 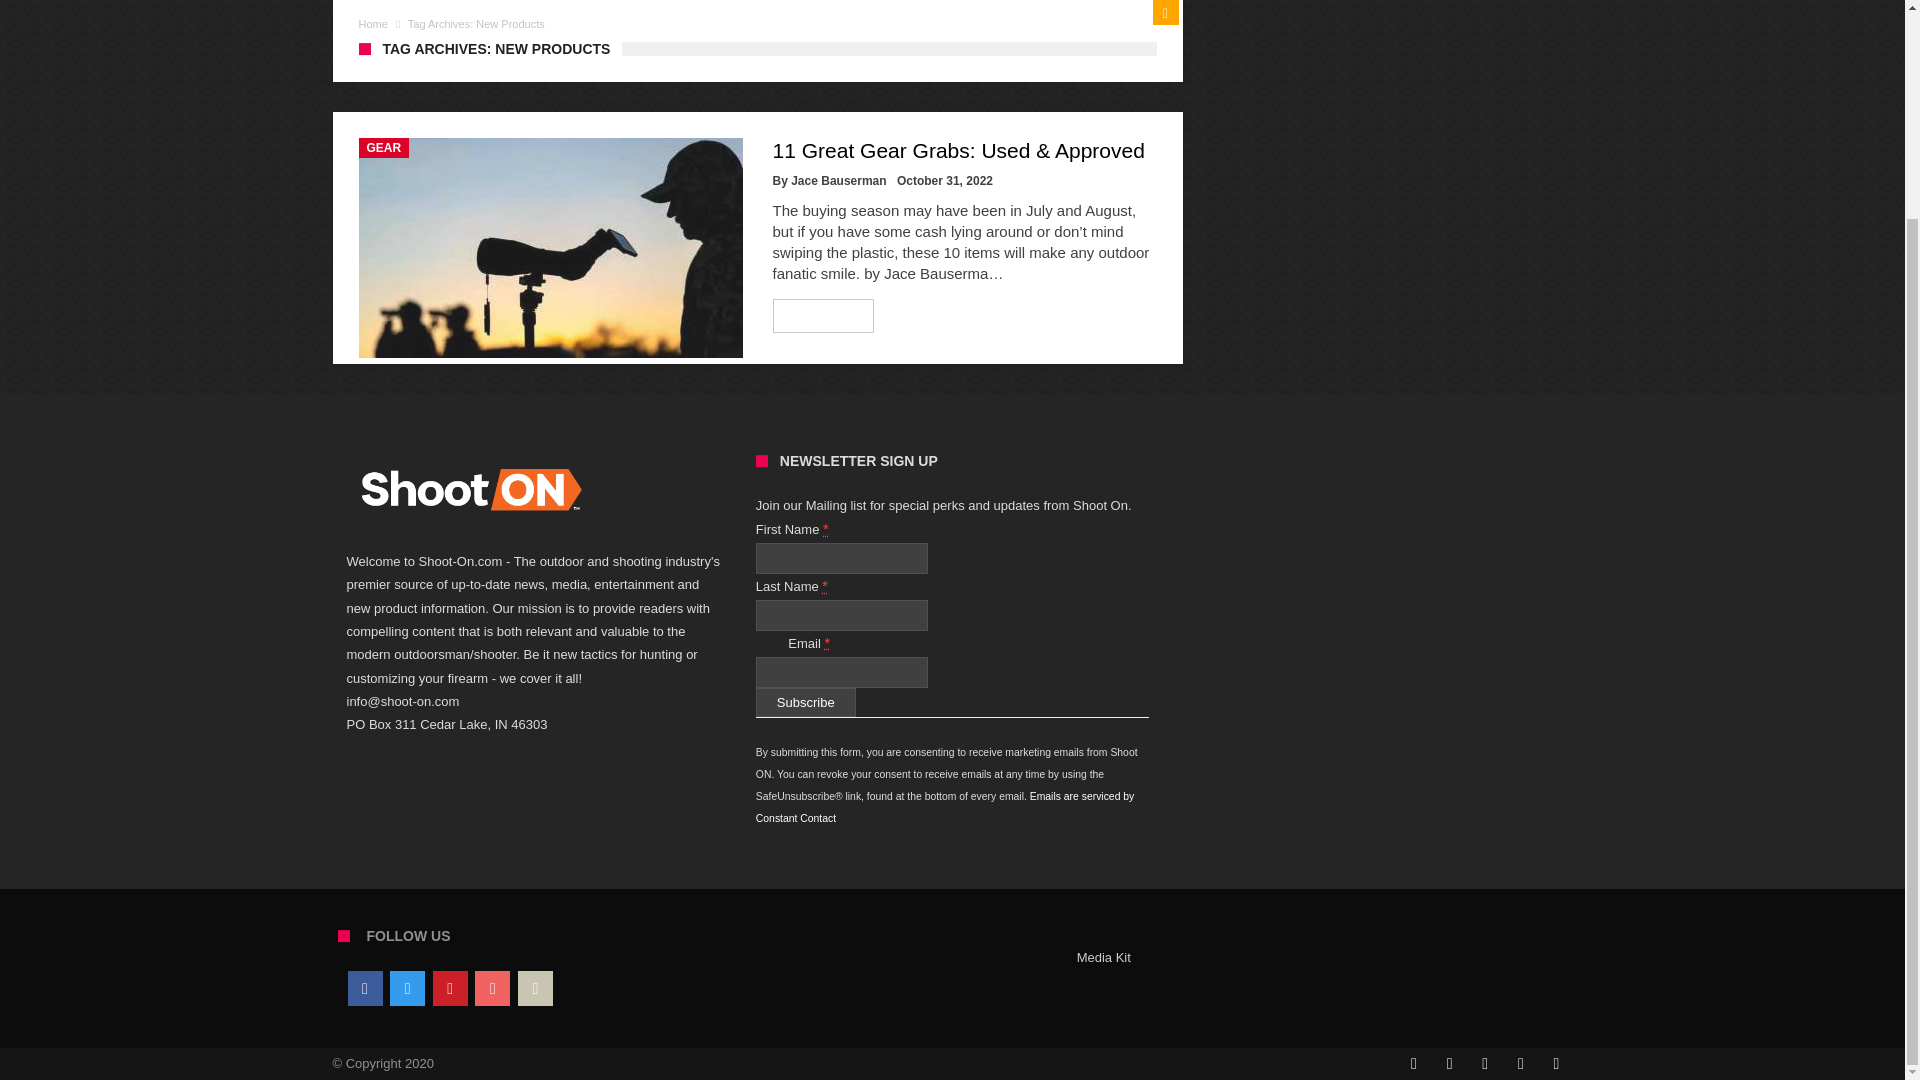 What do you see at coordinates (364, 988) in the screenshot?
I see `Facebook` at bounding box center [364, 988].